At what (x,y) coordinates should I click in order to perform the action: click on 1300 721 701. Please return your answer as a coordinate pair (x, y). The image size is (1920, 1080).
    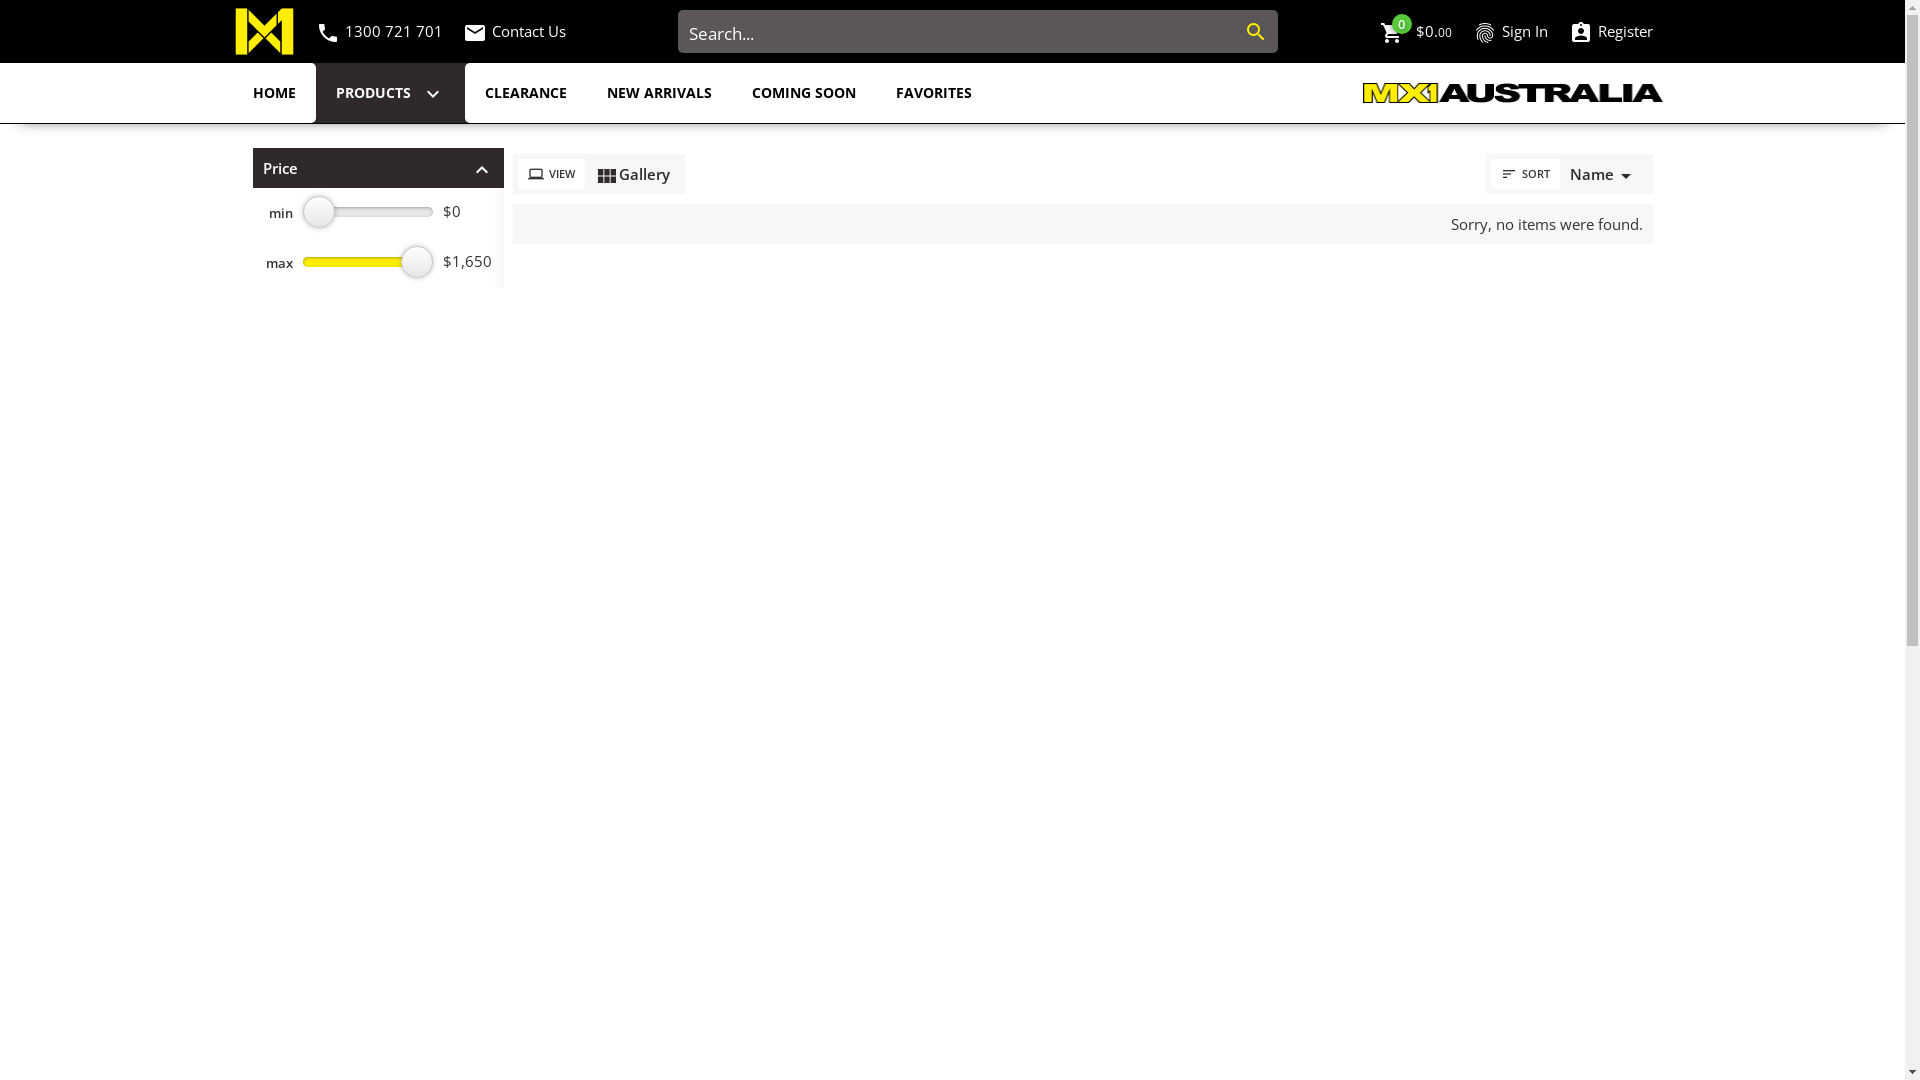
    Looking at the image, I should click on (393, 31).